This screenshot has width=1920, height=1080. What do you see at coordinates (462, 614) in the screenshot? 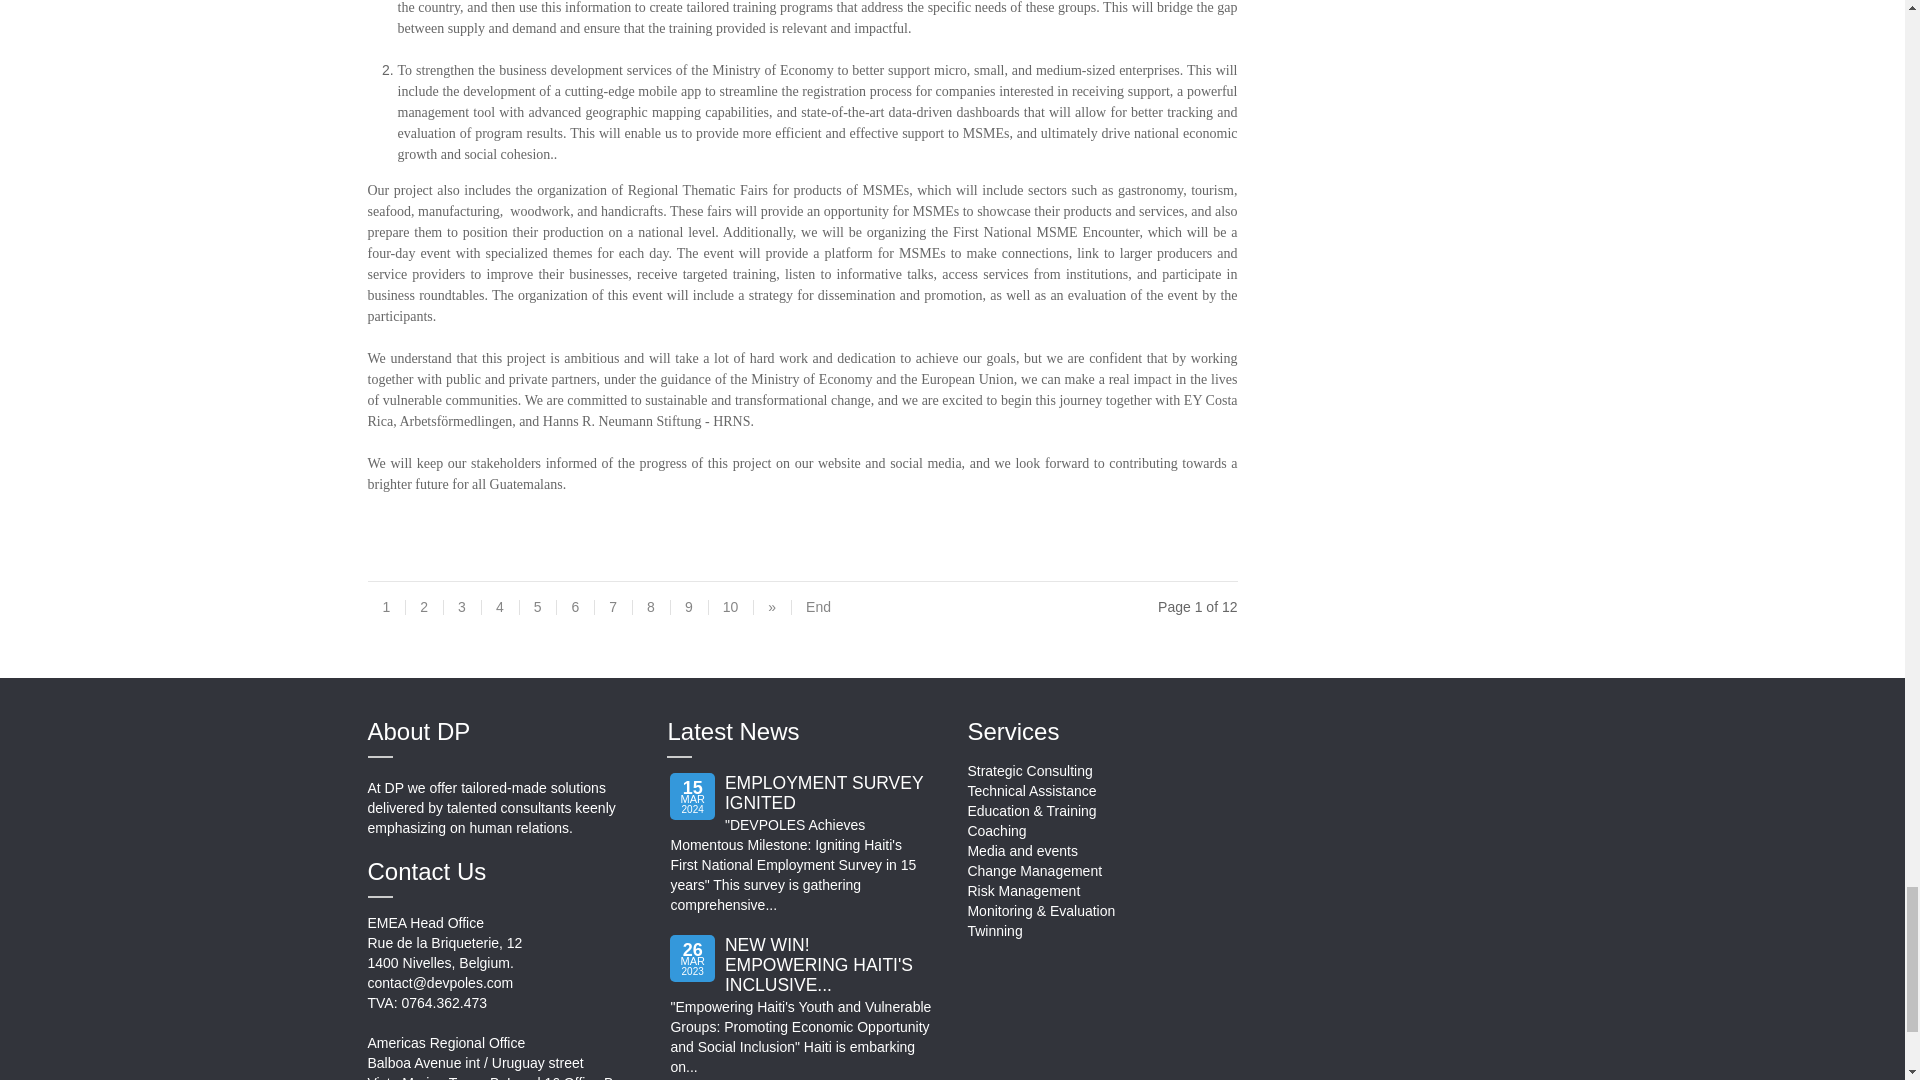
I see `3` at bounding box center [462, 614].